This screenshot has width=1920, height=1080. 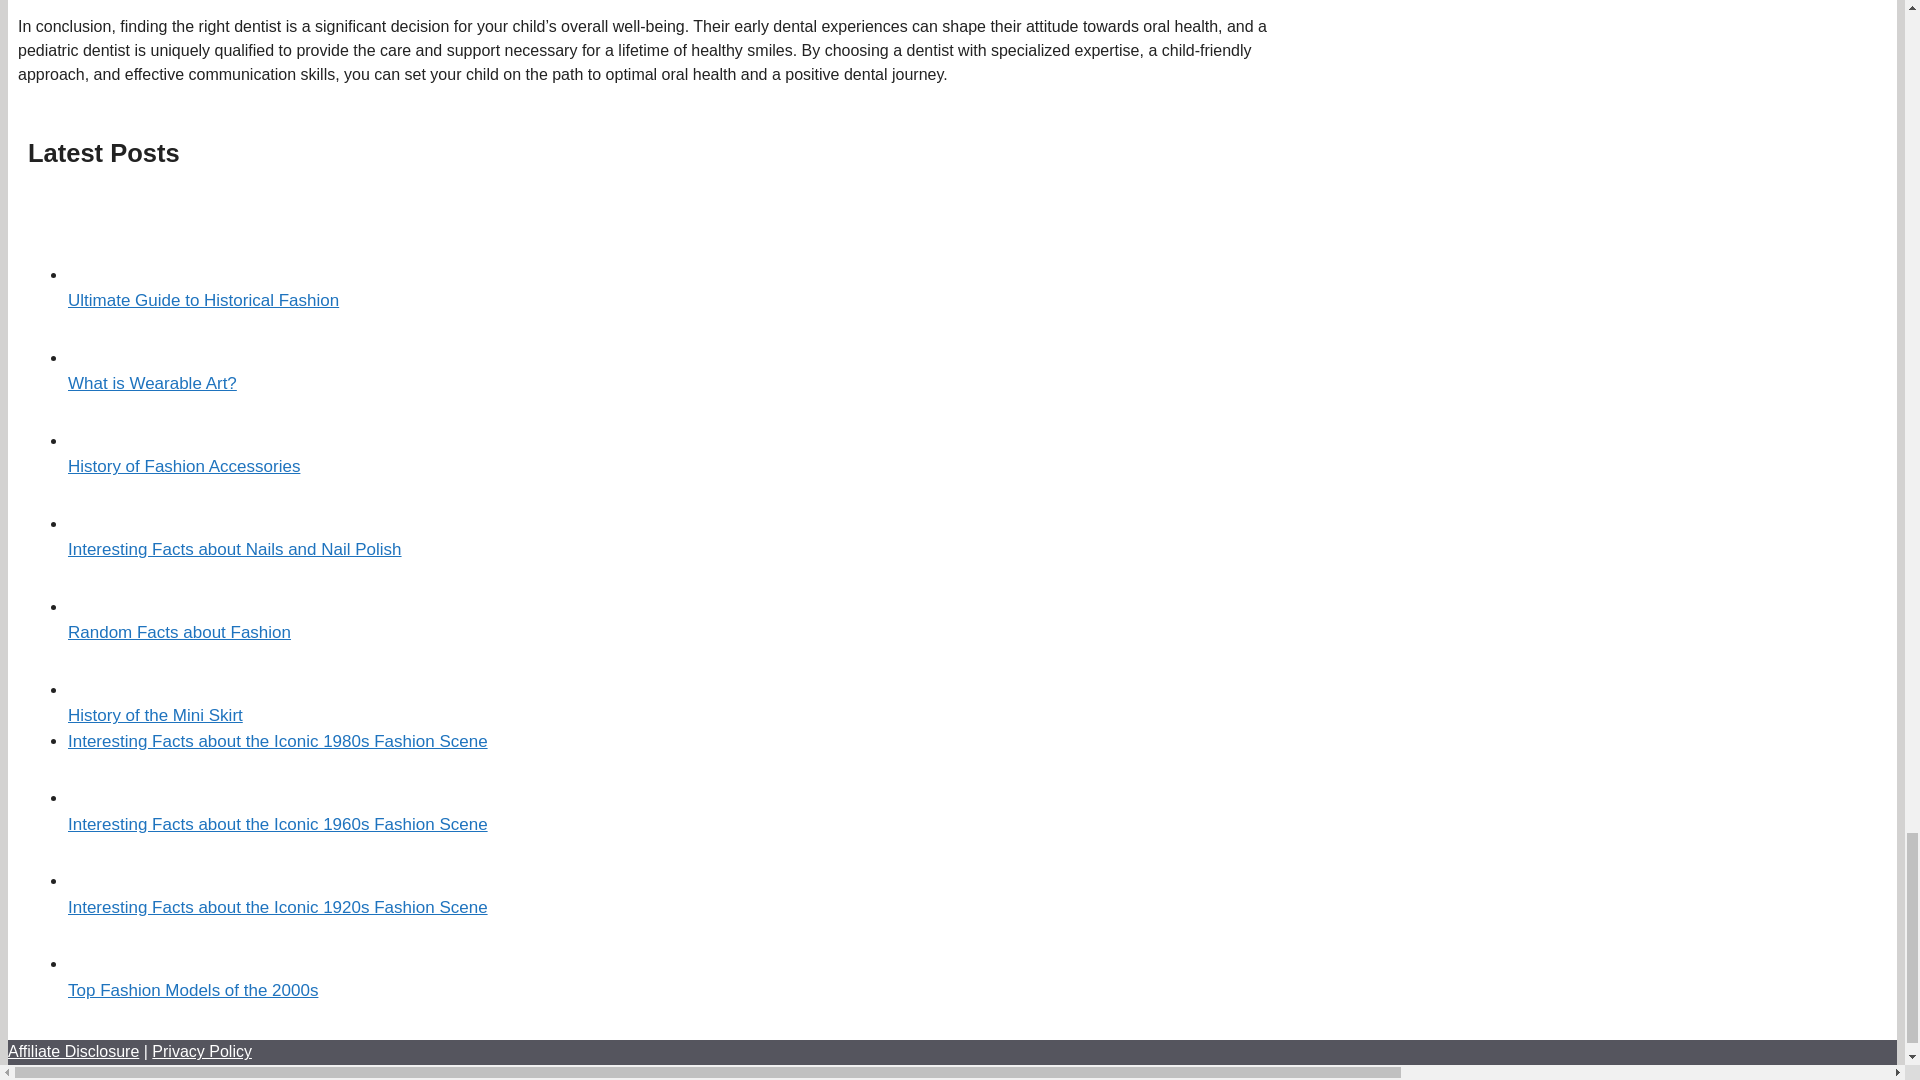 What do you see at coordinates (155, 715) in the screenshot?
I see `History of the Mini Skirt` at bounding box center [155, 715].